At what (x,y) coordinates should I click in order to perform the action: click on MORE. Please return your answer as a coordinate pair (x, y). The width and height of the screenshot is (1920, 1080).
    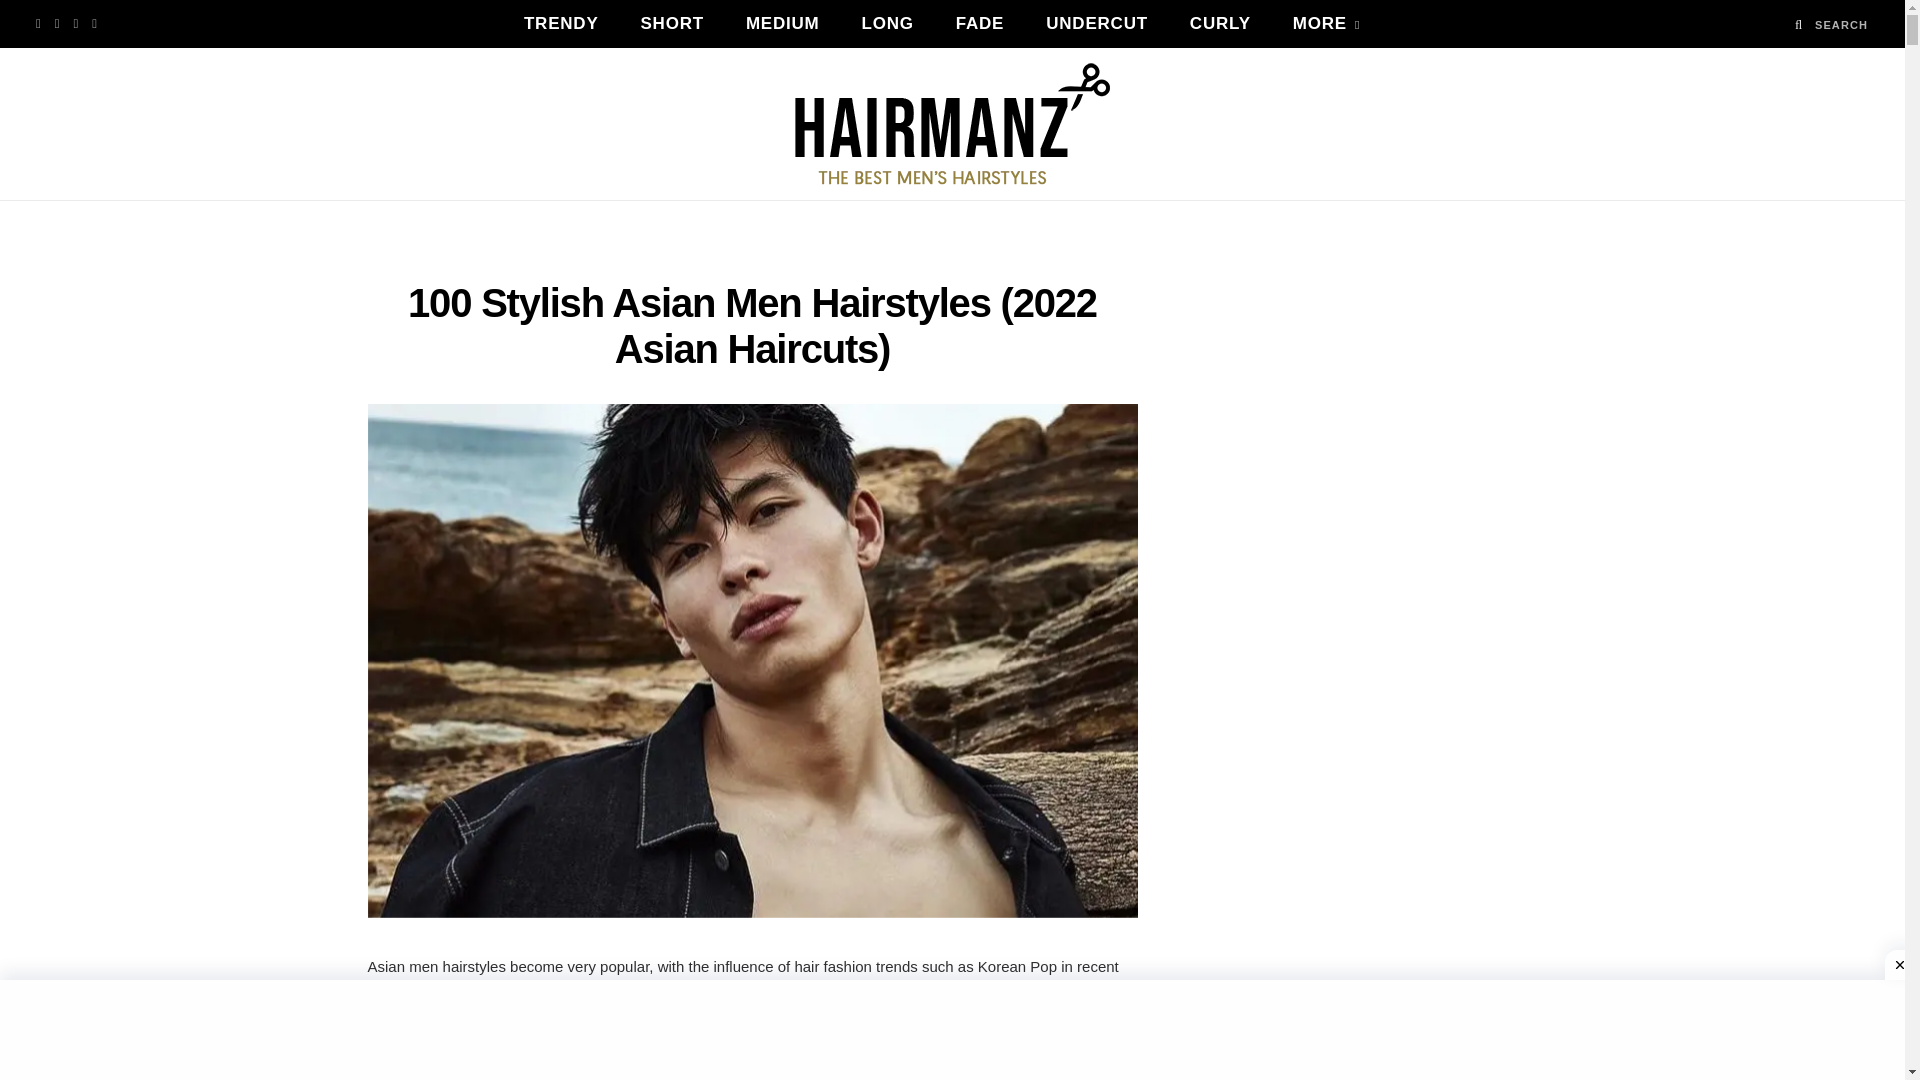
    Looking at the image, I should click on (1326, 24).